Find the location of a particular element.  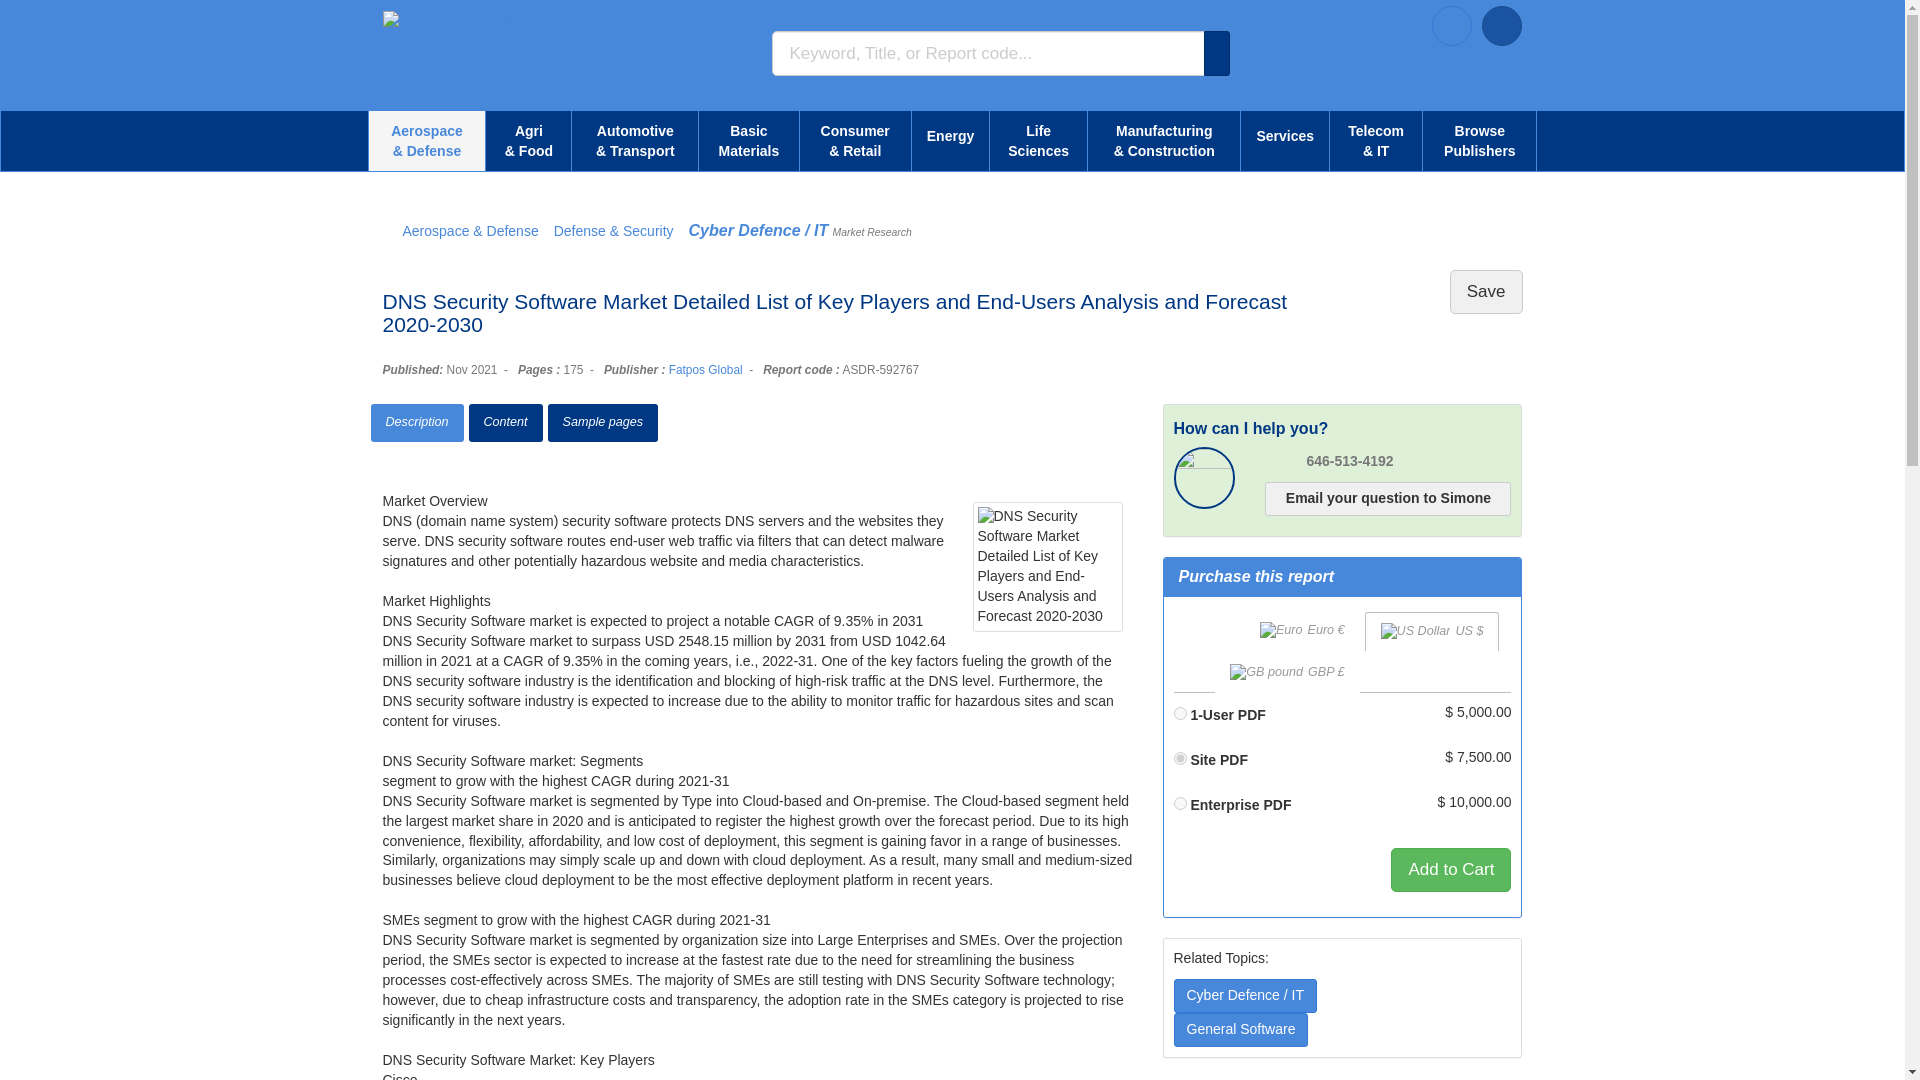

Change currency to Euro is located at coordinates (1302, 631).